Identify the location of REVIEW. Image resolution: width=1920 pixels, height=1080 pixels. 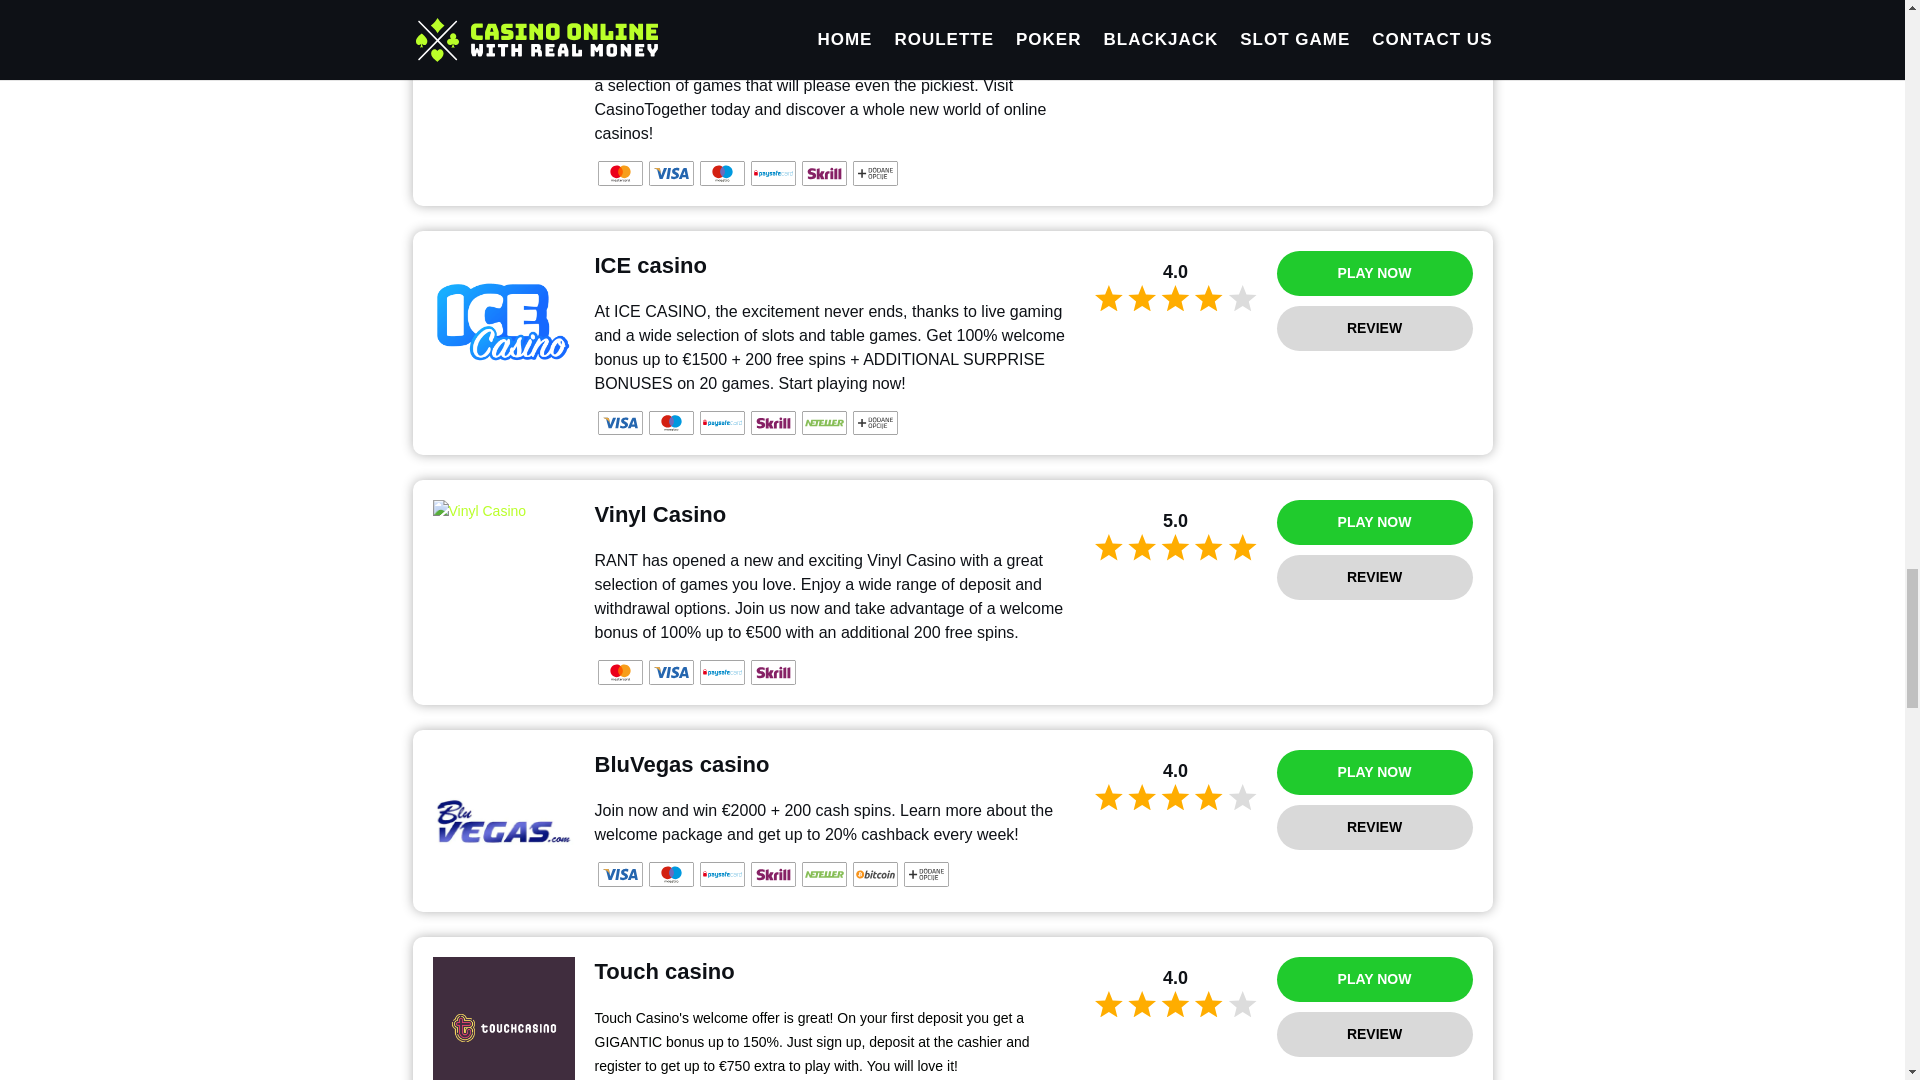
(1374, 578).